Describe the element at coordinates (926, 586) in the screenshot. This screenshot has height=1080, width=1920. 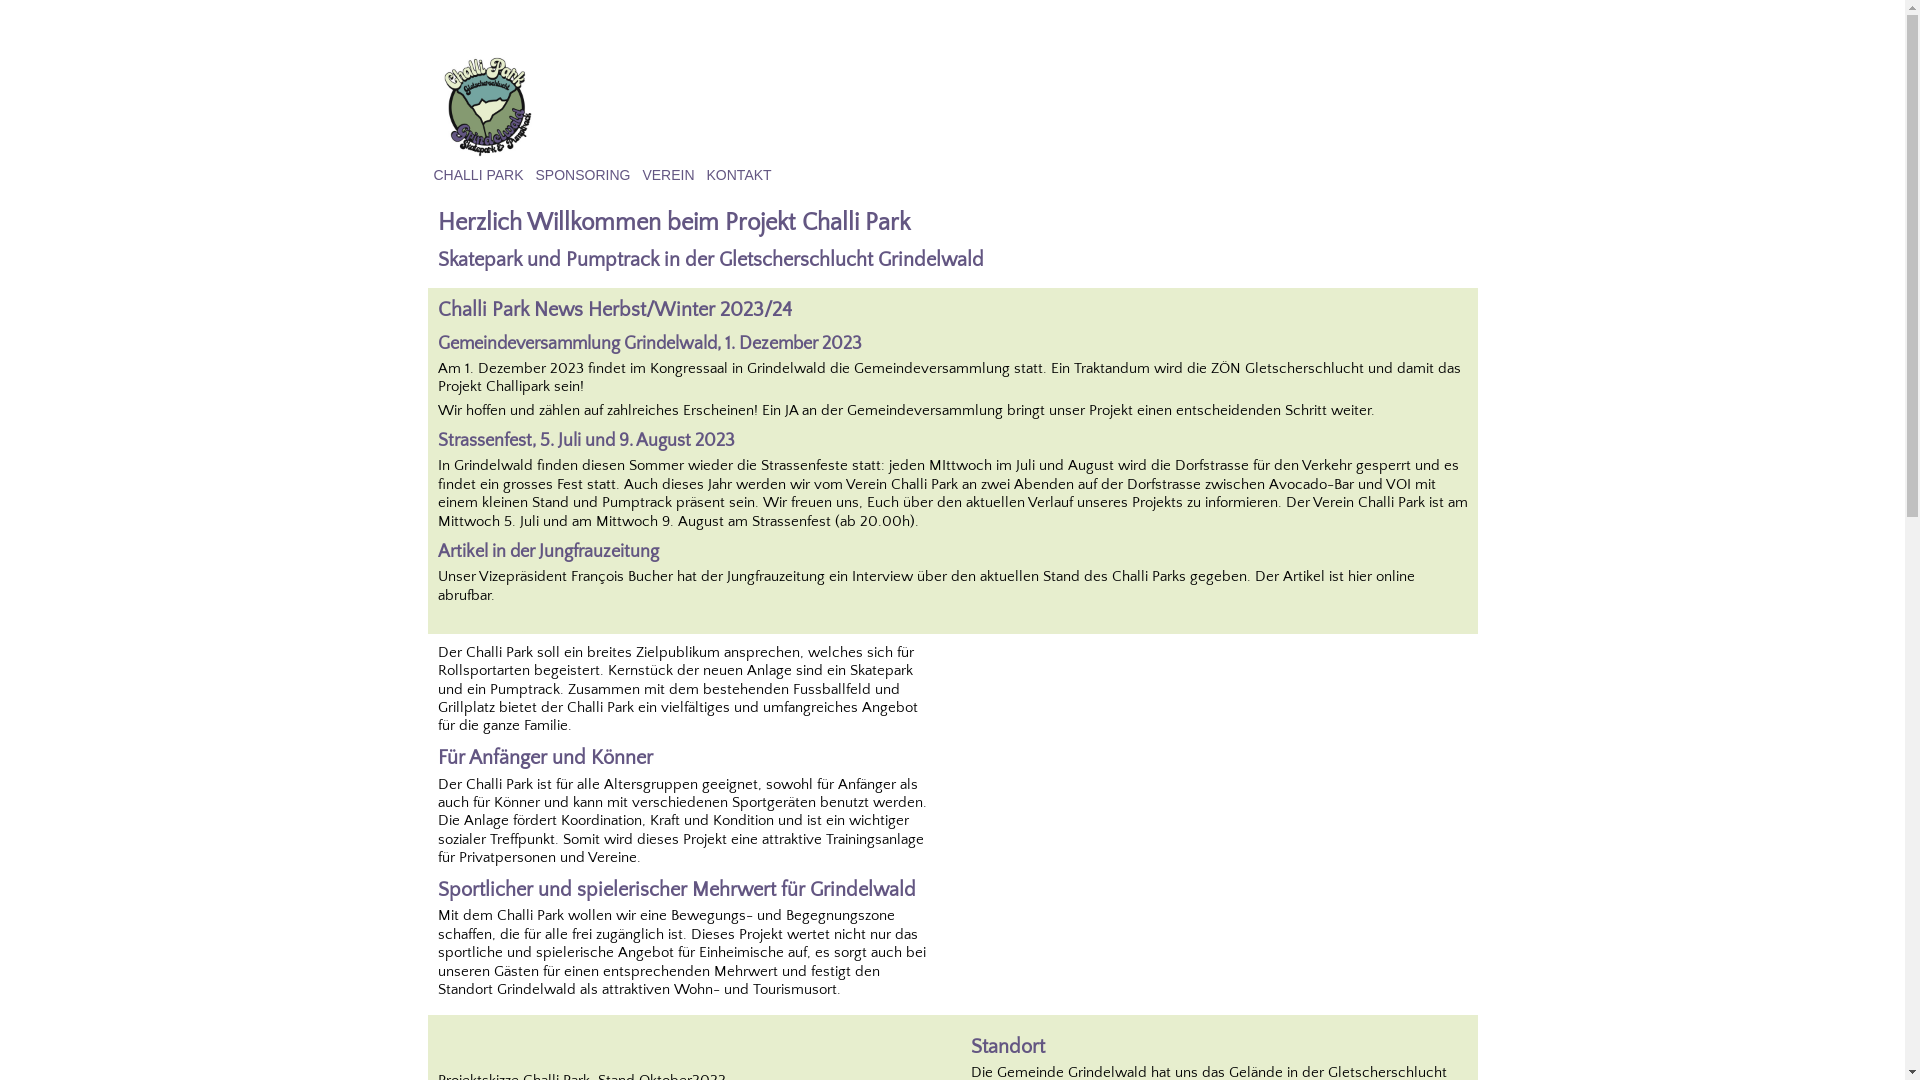
I see `Der Artikel ist hier online abrufbar.` at that location.